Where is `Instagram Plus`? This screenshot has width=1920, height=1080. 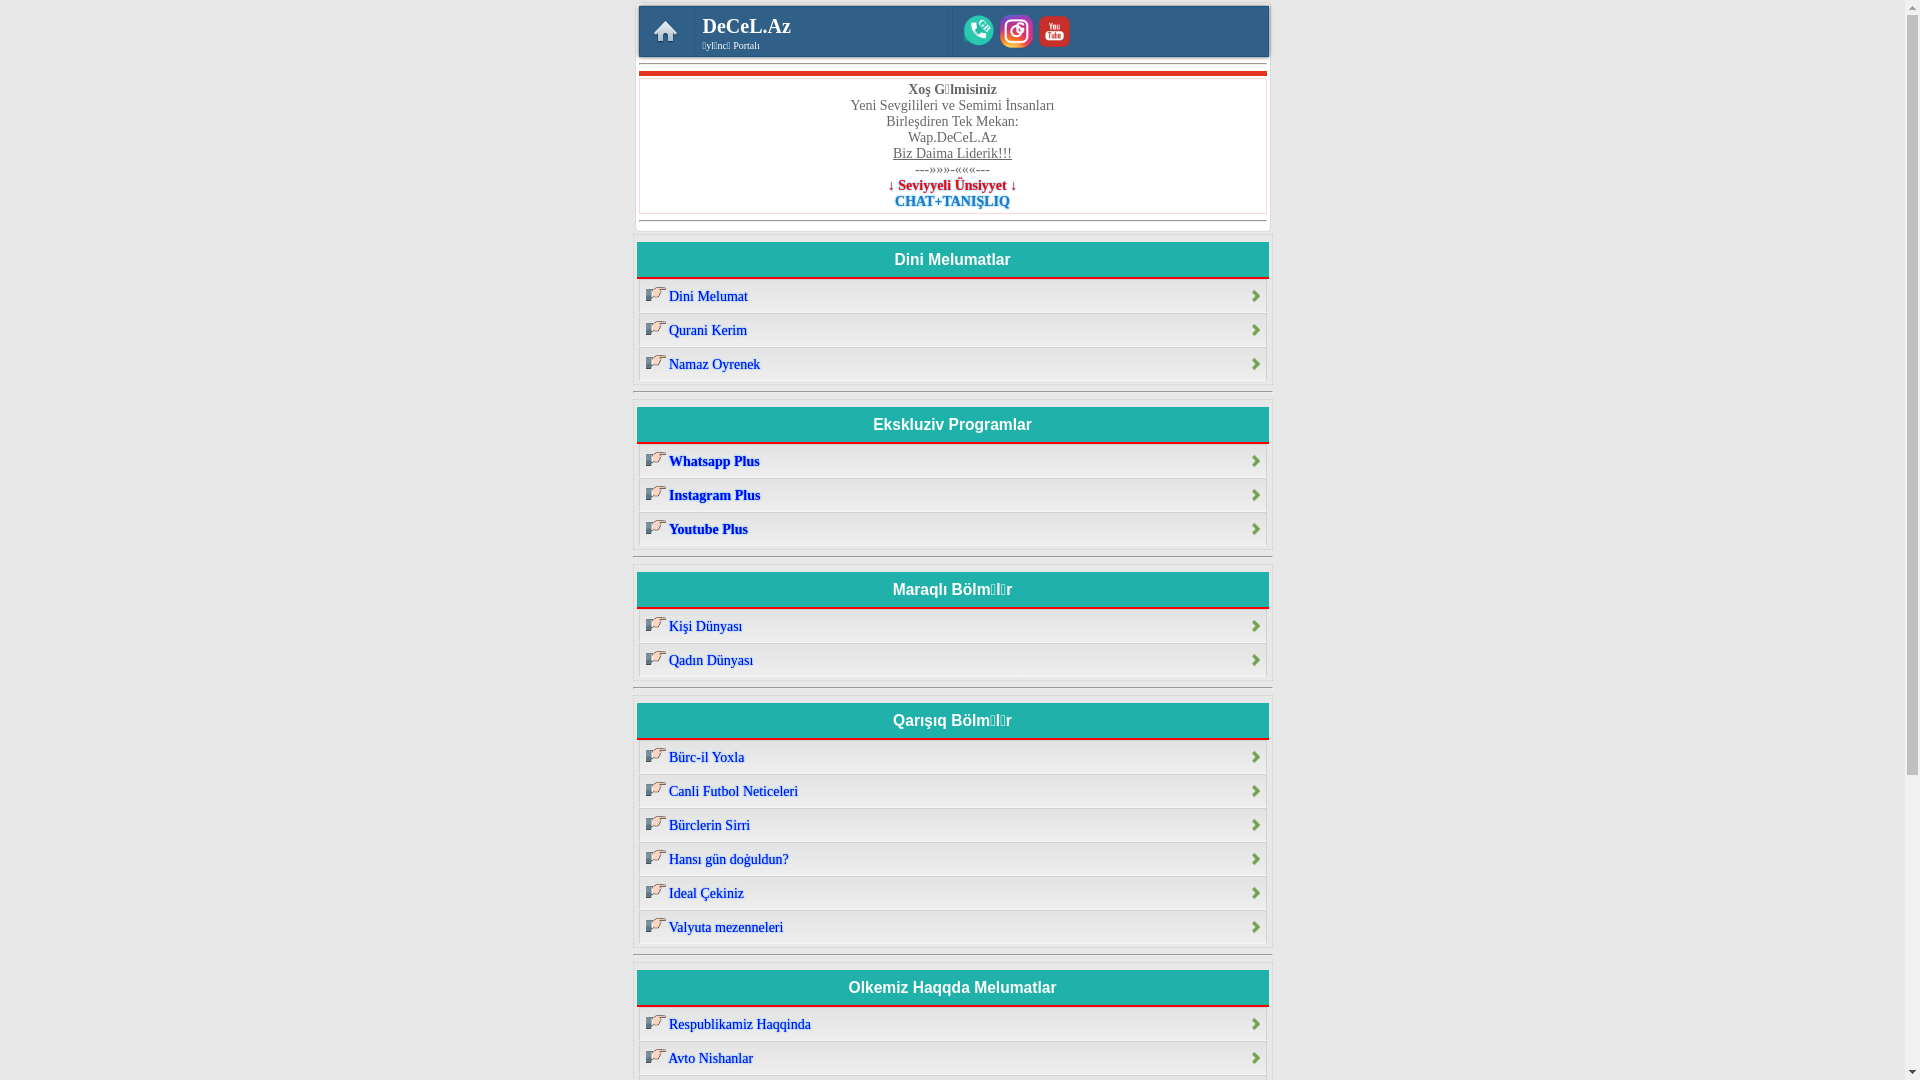 Instagram Plus is located at coordinates (952, 495).